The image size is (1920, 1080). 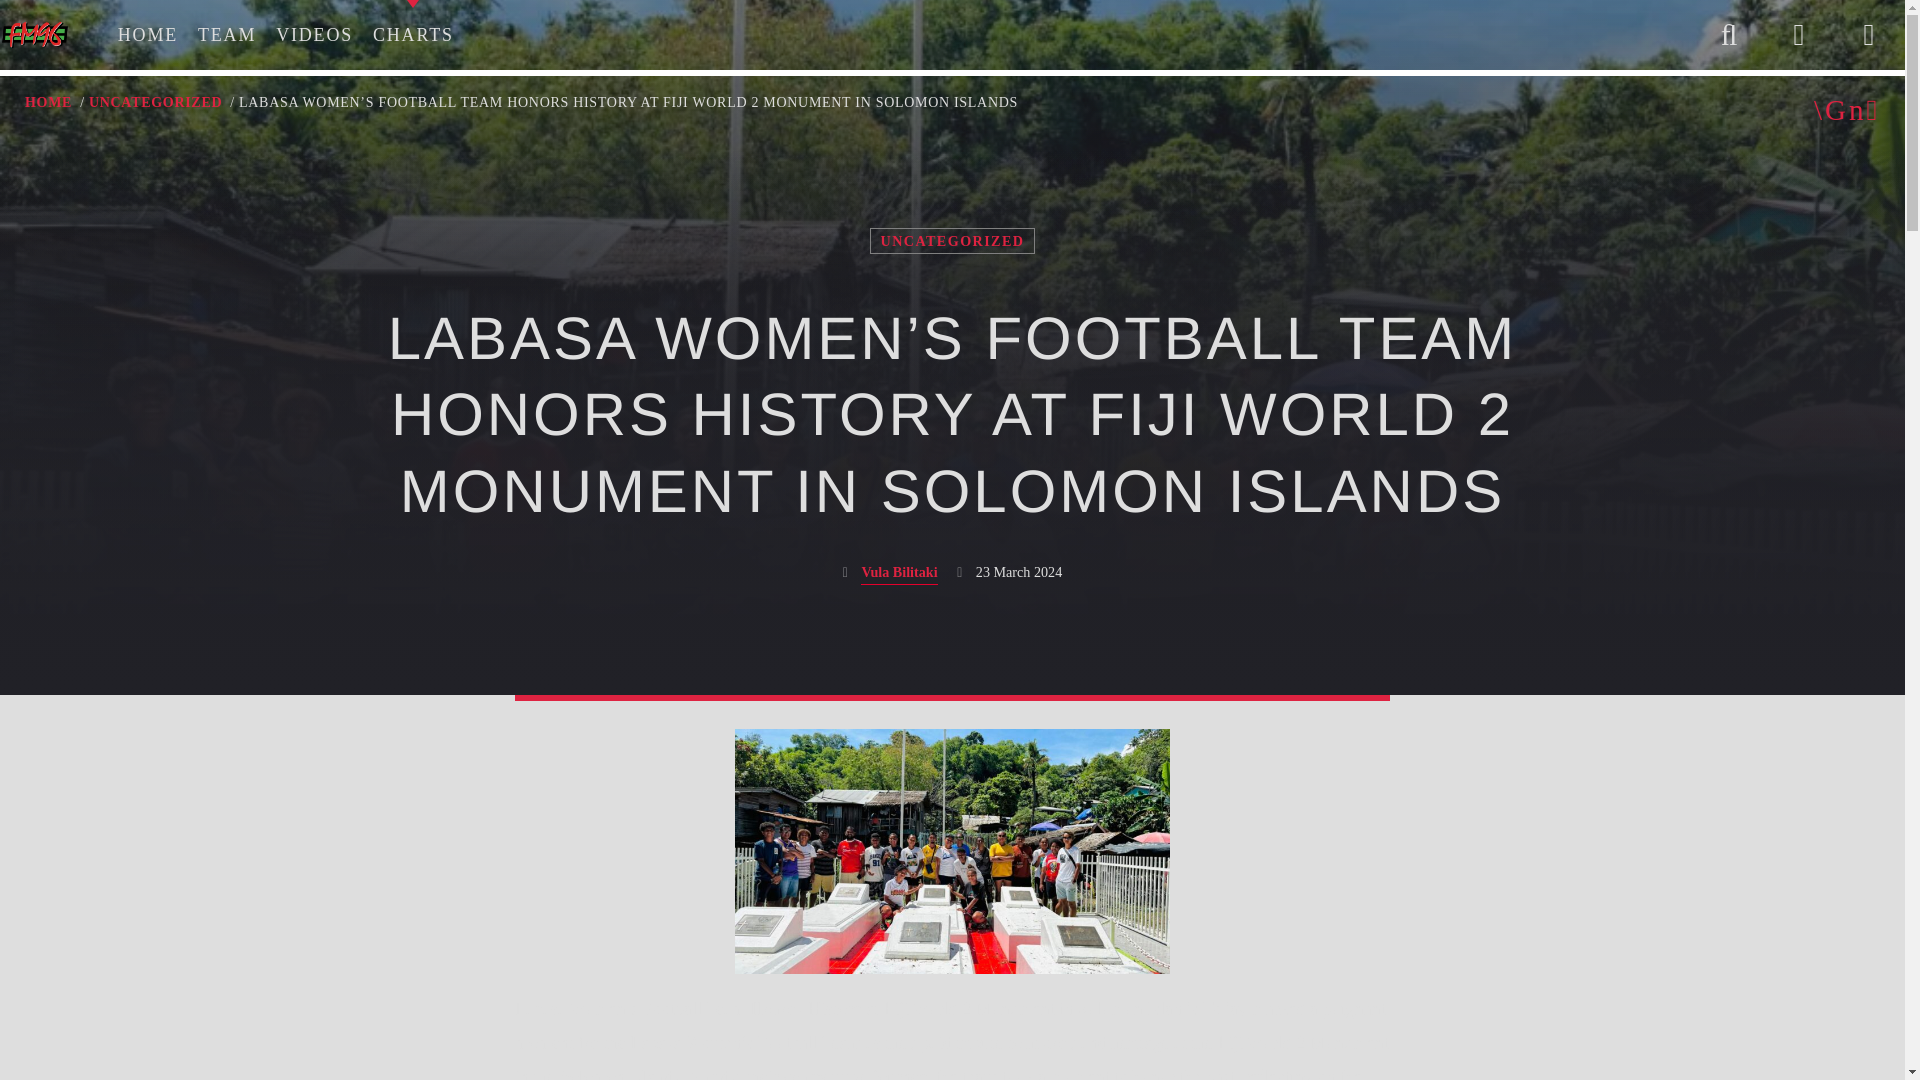 I want to click on TEAM, so click(x=227, y=35).